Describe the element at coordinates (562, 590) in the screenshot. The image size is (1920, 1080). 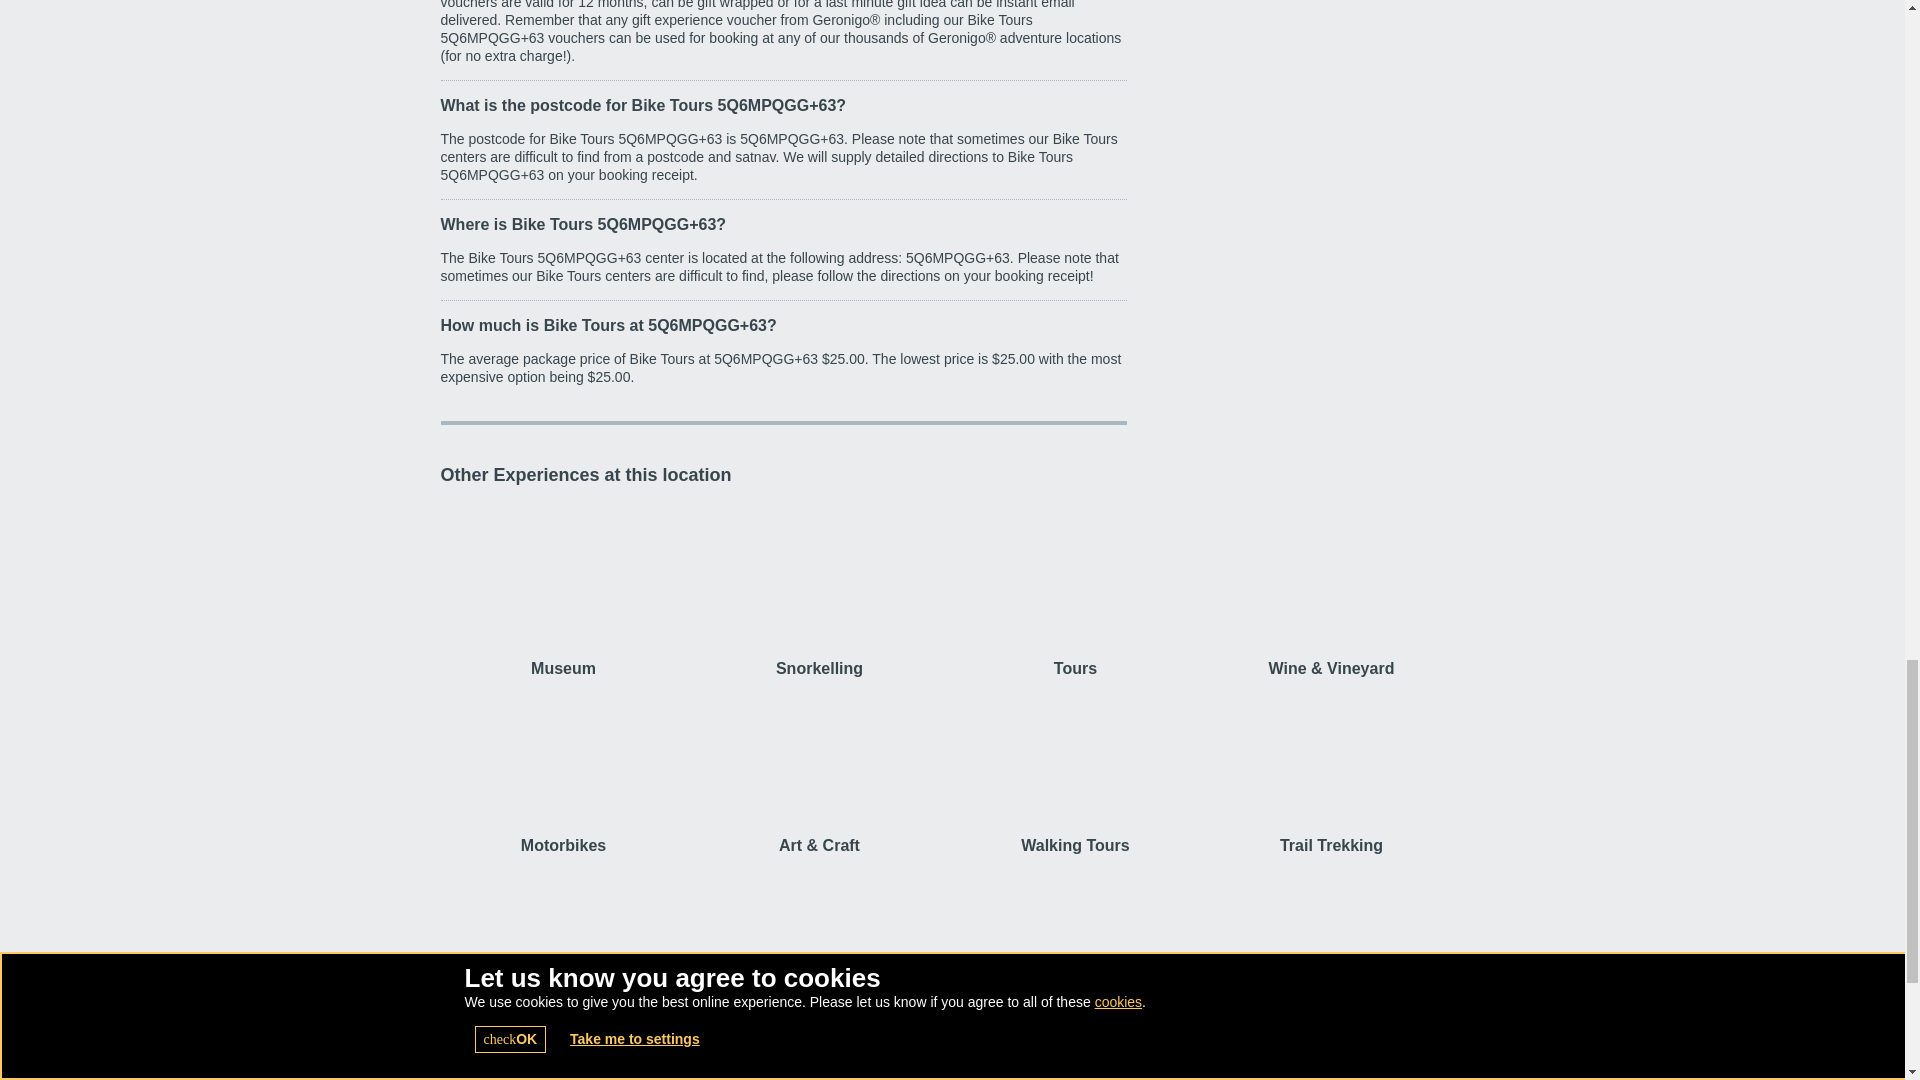
I see `Museum details, packages` at that location.